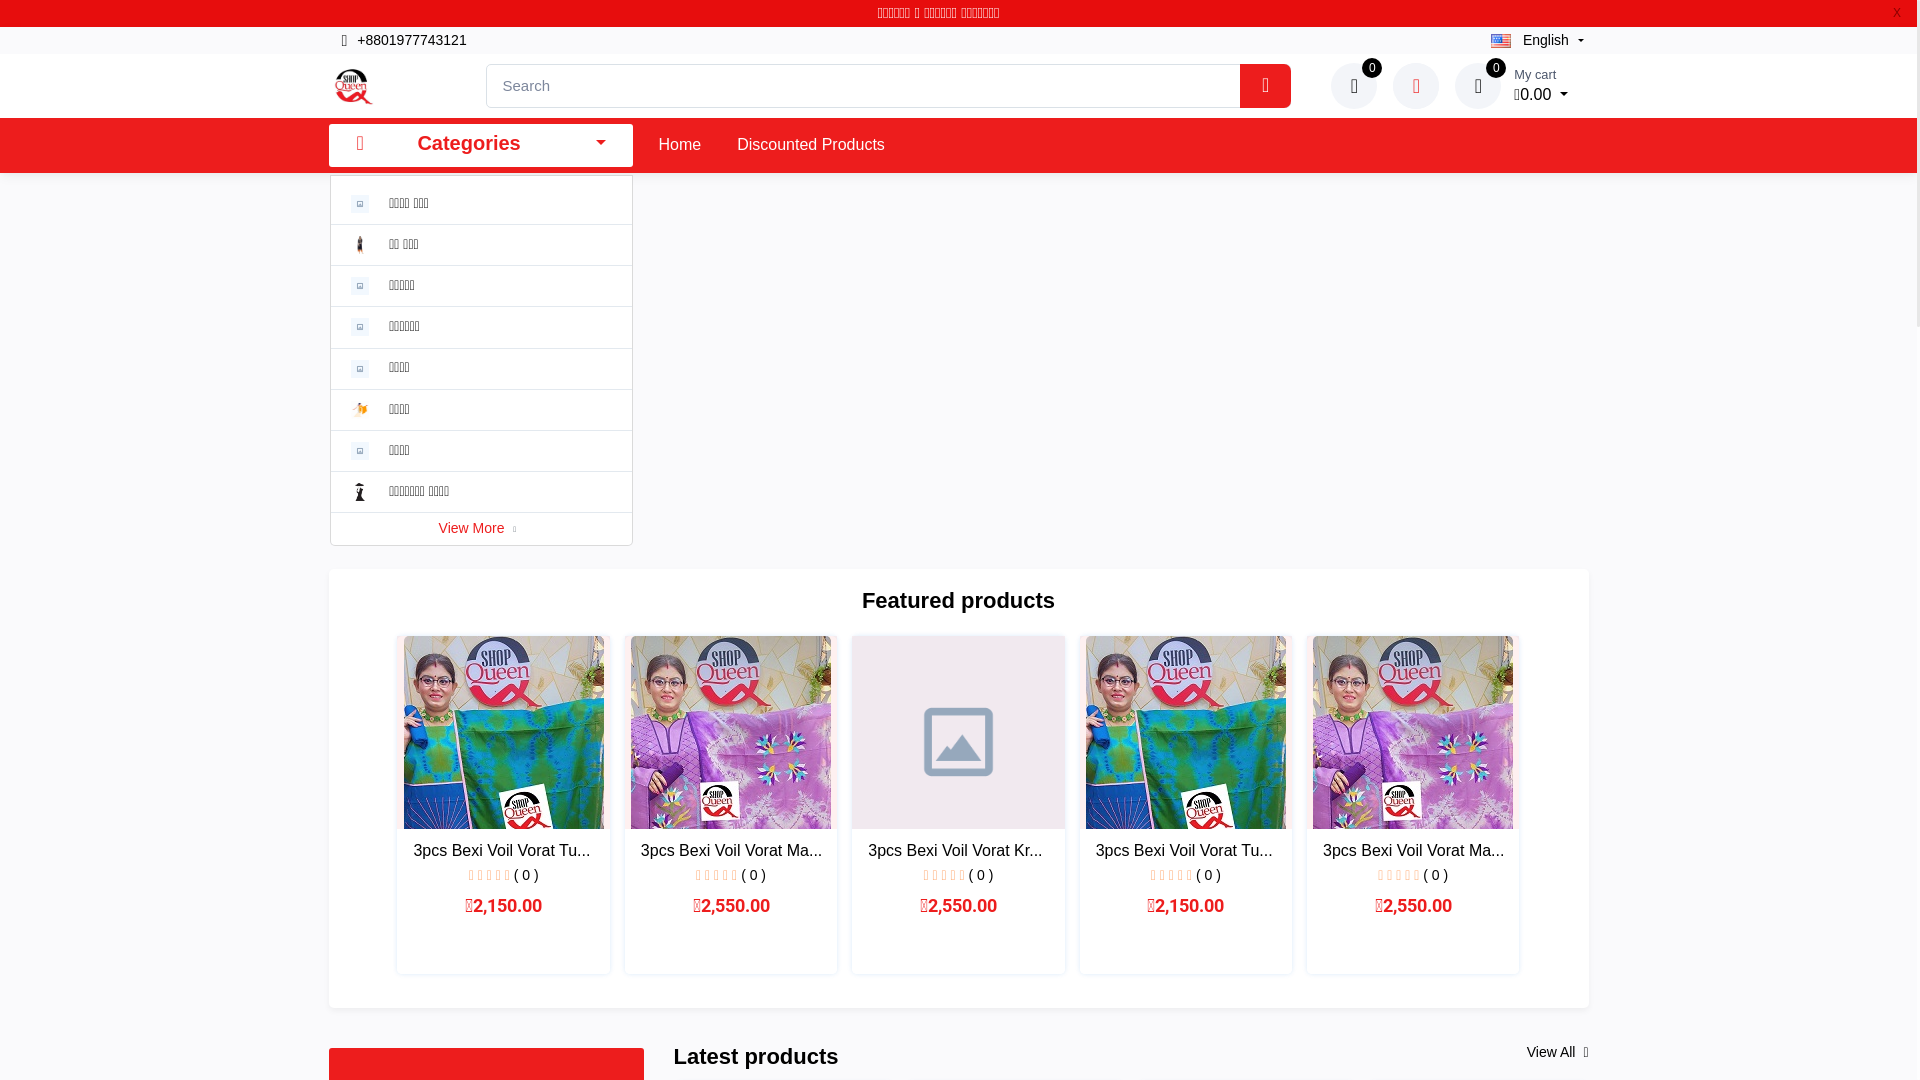 The width and height of the screenshot is (1920, 1080). I want to click on X, so click(1897, 13).